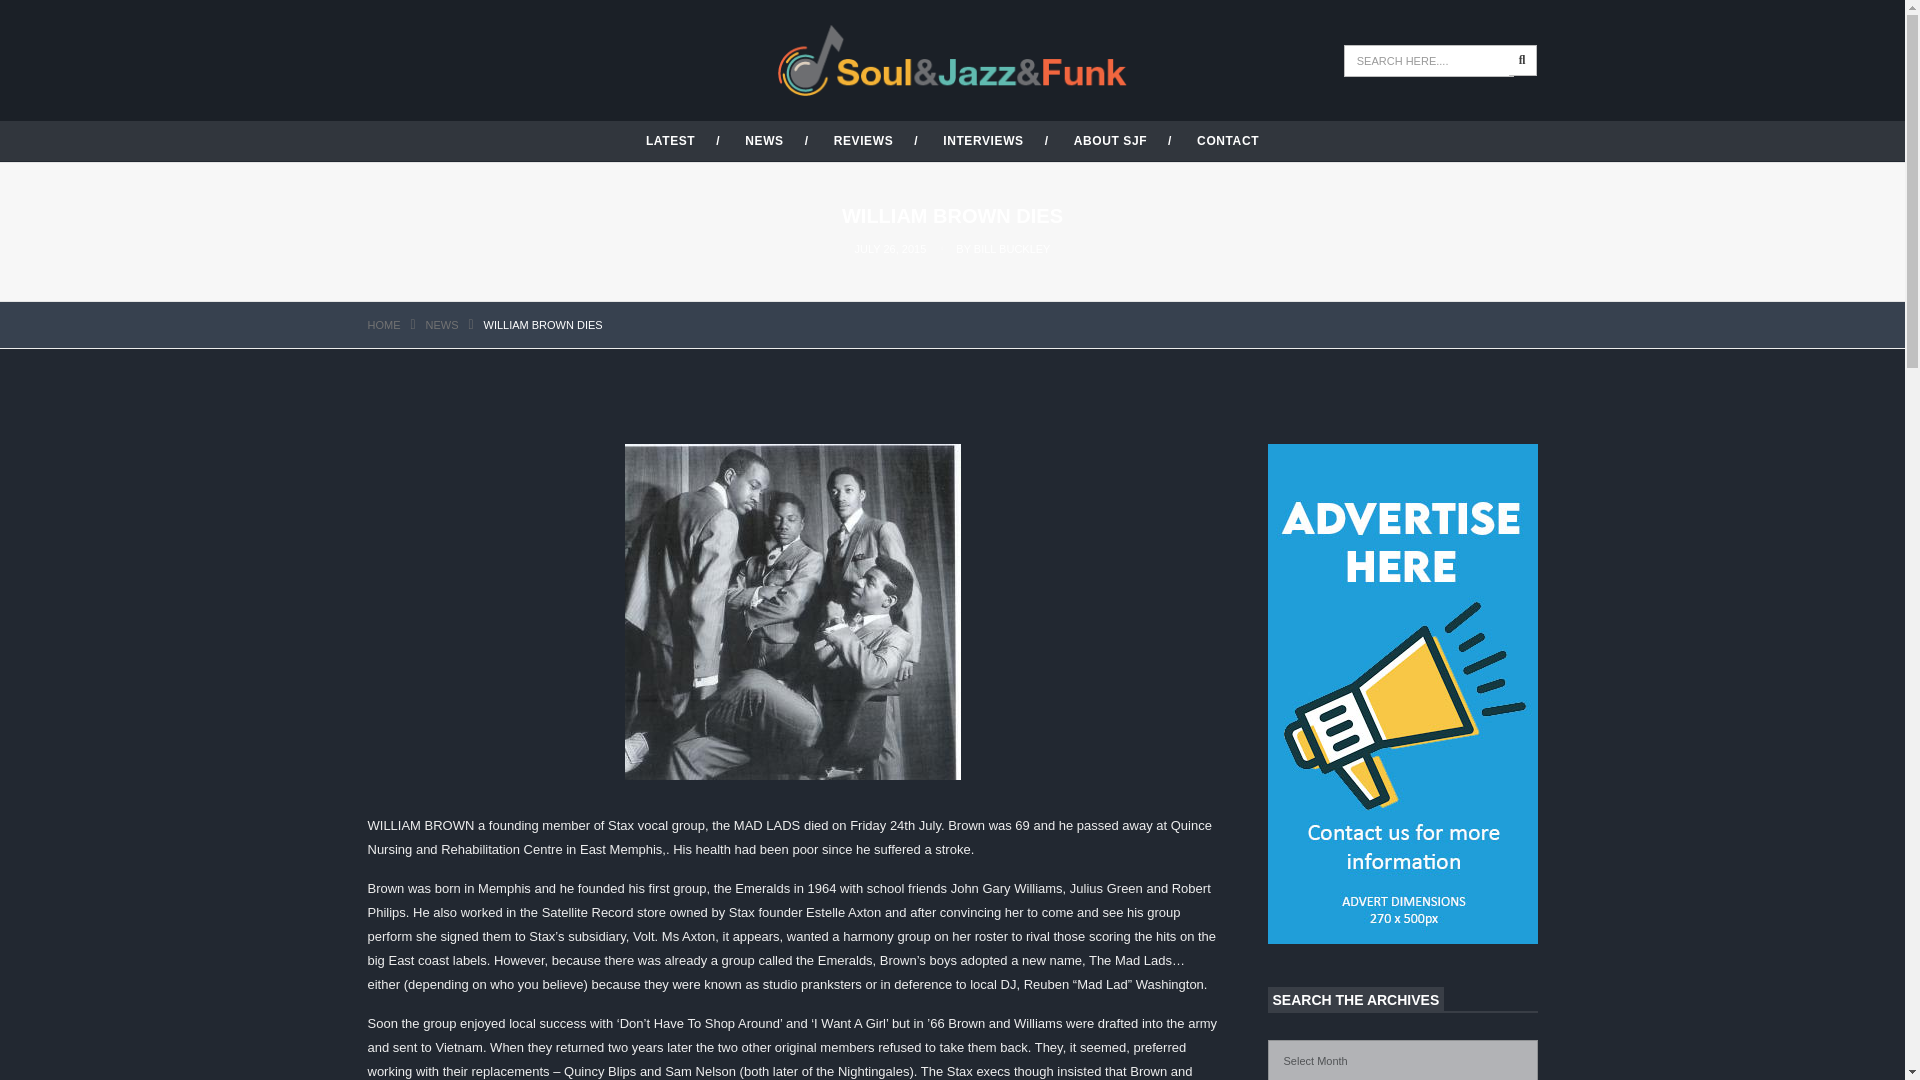 Image resolution: width=1920 pixels, height=1080 pixels. Describe the element at coordinates (384, 324) in the screenshot. I see `Browse to: Home` at that location.